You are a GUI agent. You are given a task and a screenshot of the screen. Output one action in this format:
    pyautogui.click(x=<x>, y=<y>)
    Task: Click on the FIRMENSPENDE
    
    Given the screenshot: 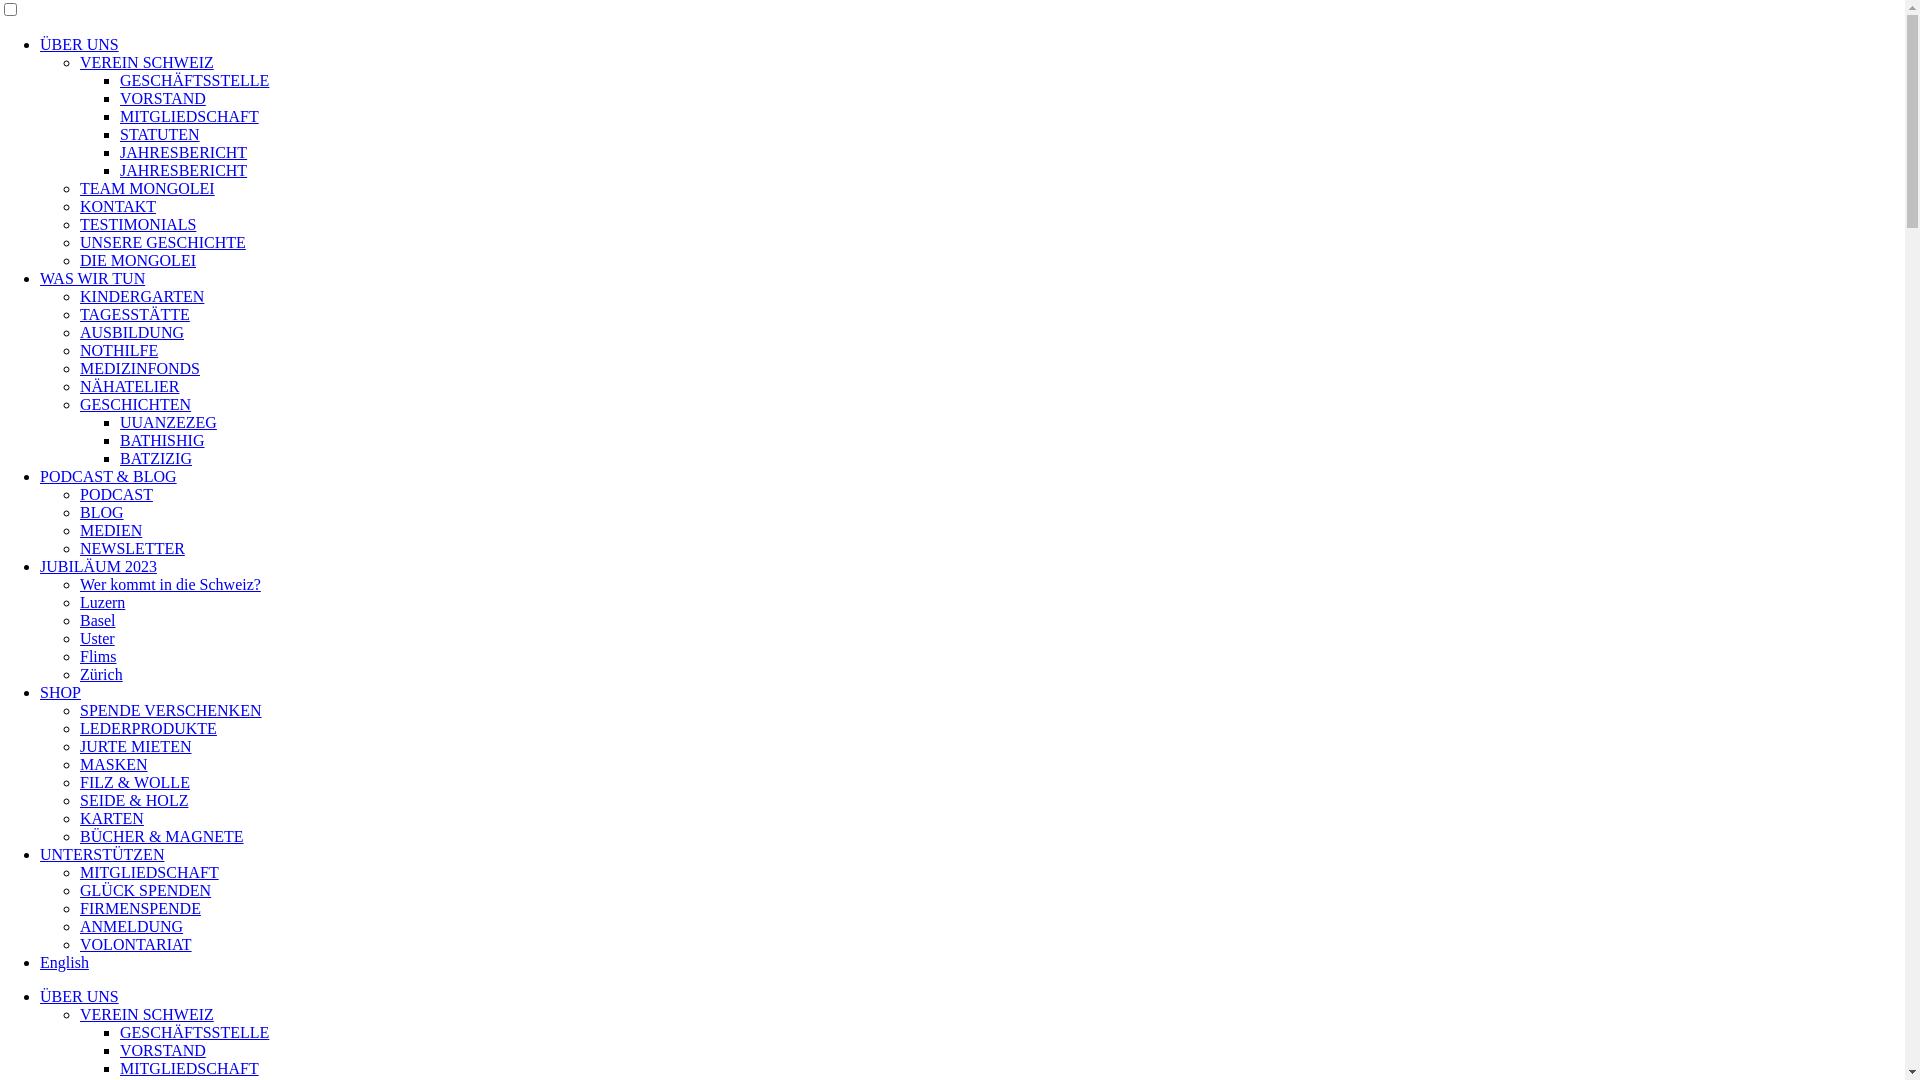 What is the action you would take?
    pyautogui.click(x=140, y=908)
    